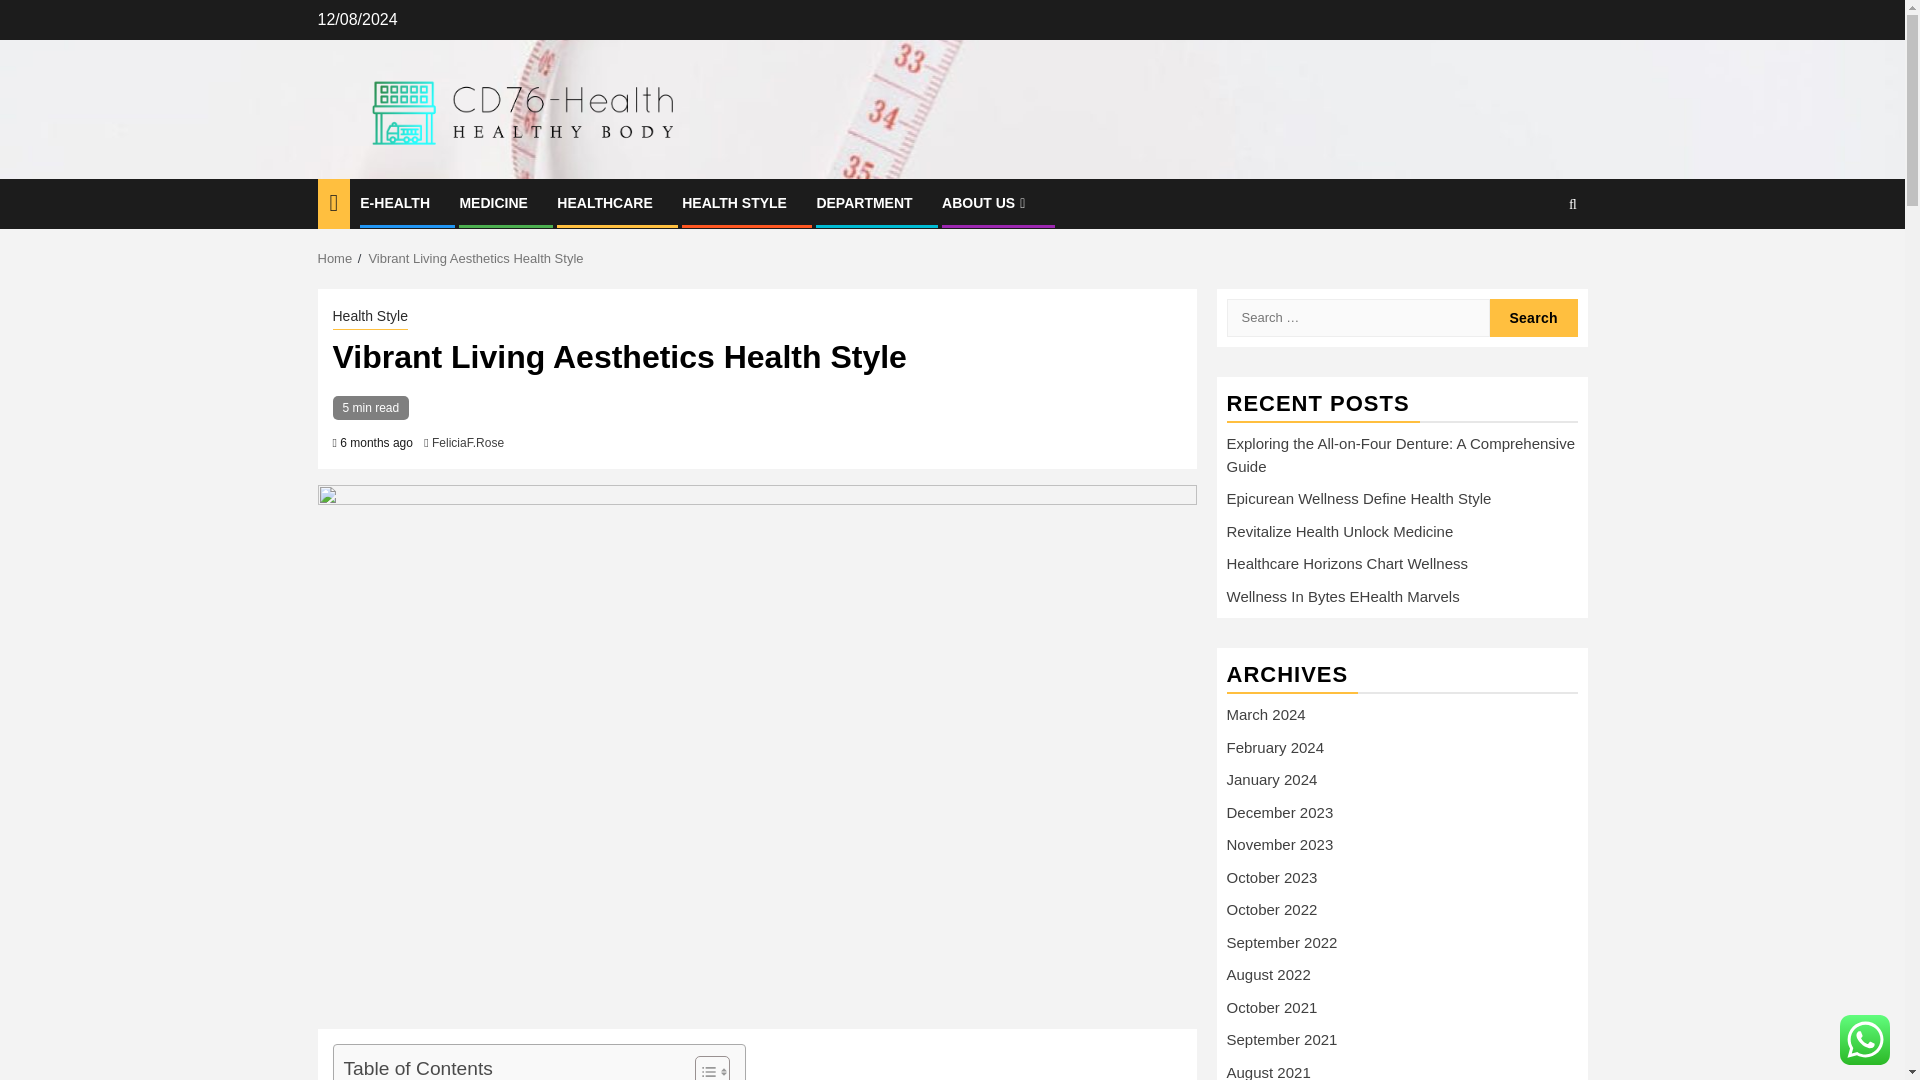 The height and width of the screenshot is (1080, 1920). Describe the element at coordinates (864, 202) in the screenshot. I see `DEPARTMENT` at that location.